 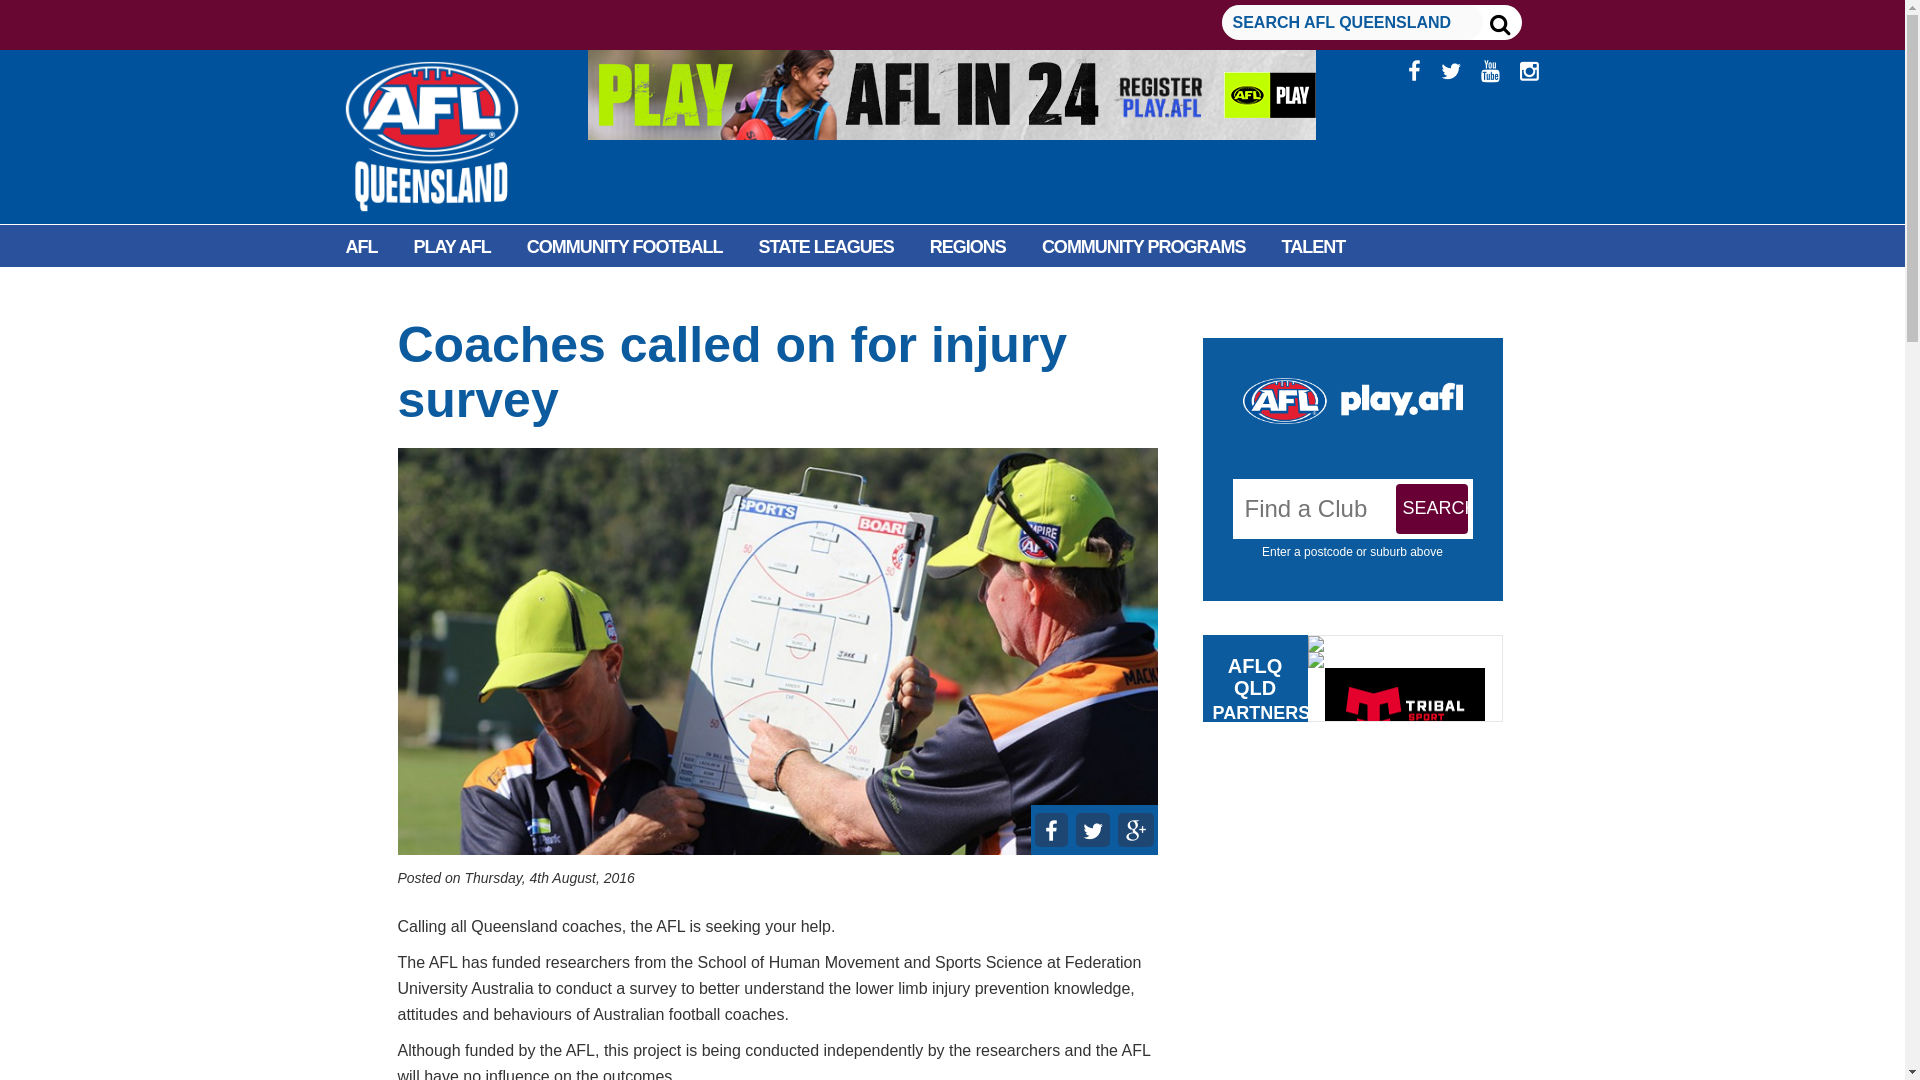 What do you see at coordinates (362, 247) in the screenshot?
I see `AFL` at bounding box center [362, 247].